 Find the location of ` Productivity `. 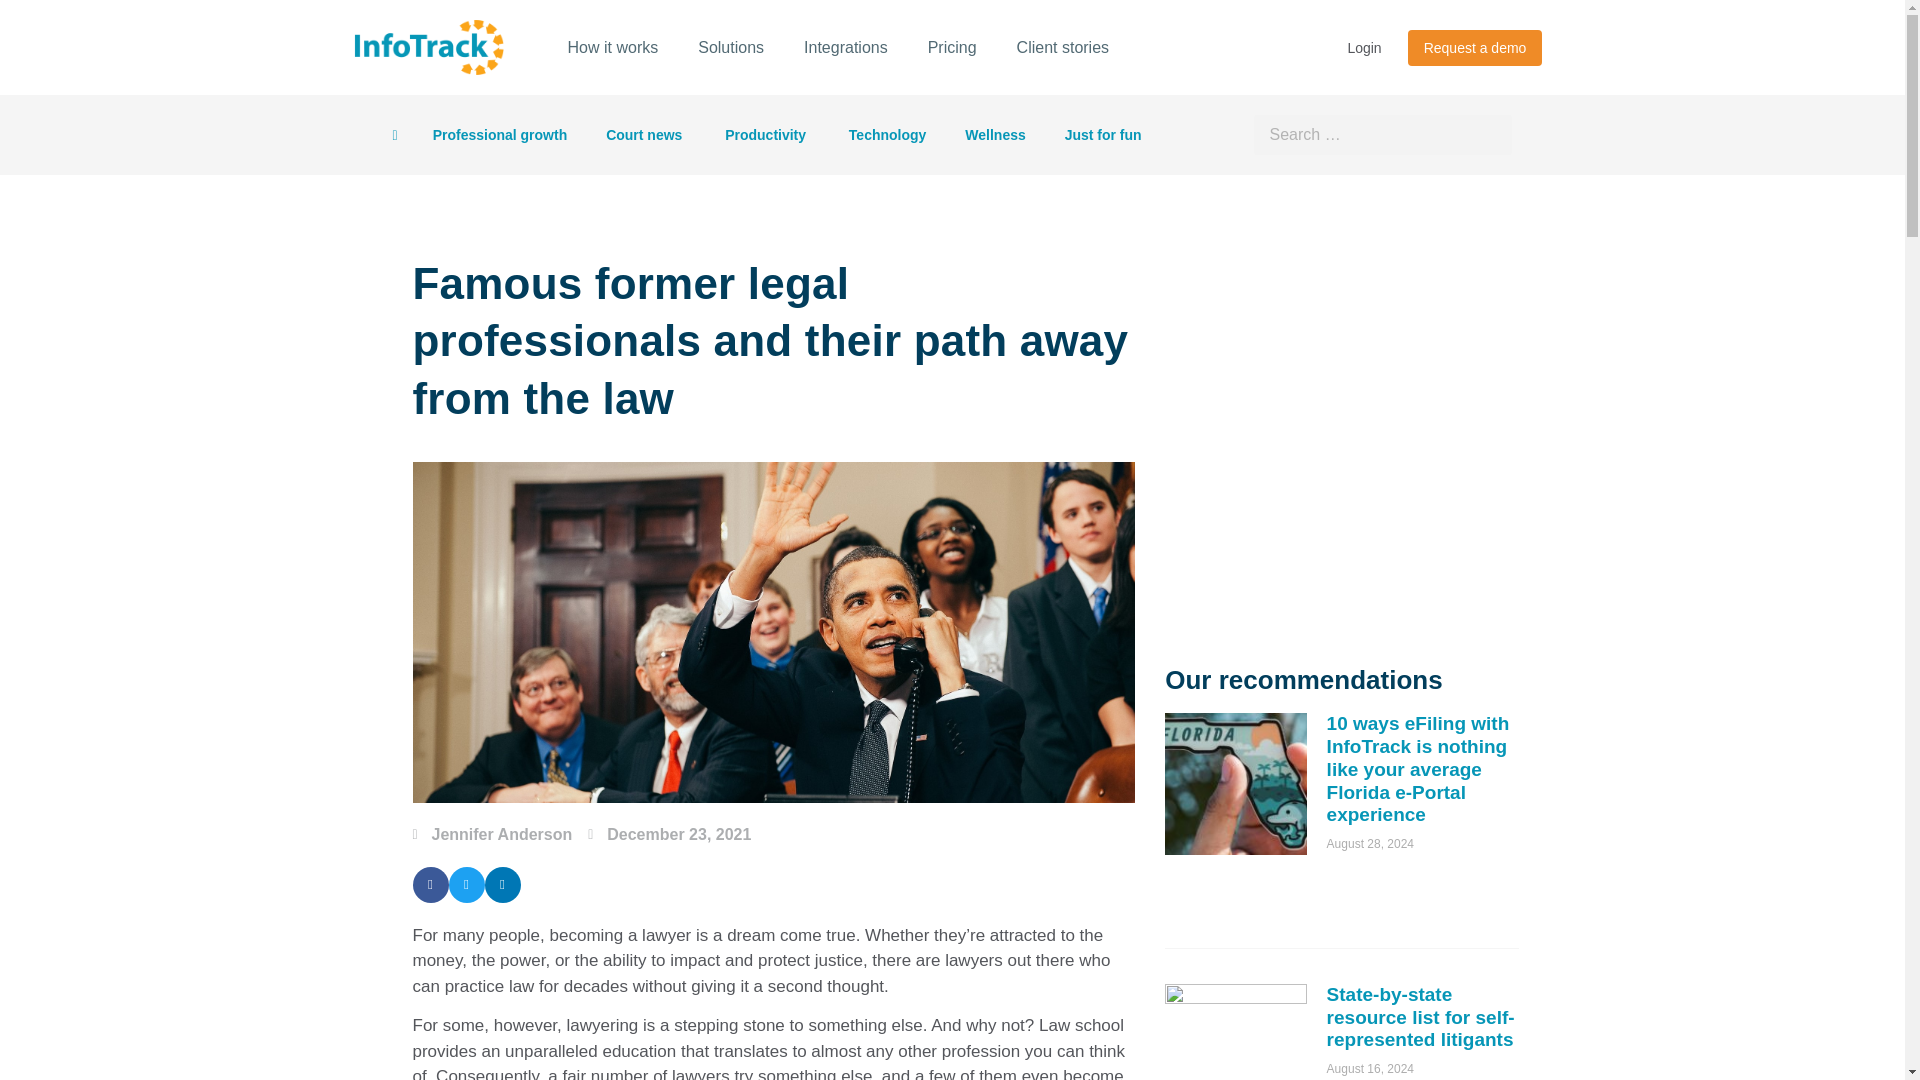

 Productivity  is located at coordinates (766, 134).